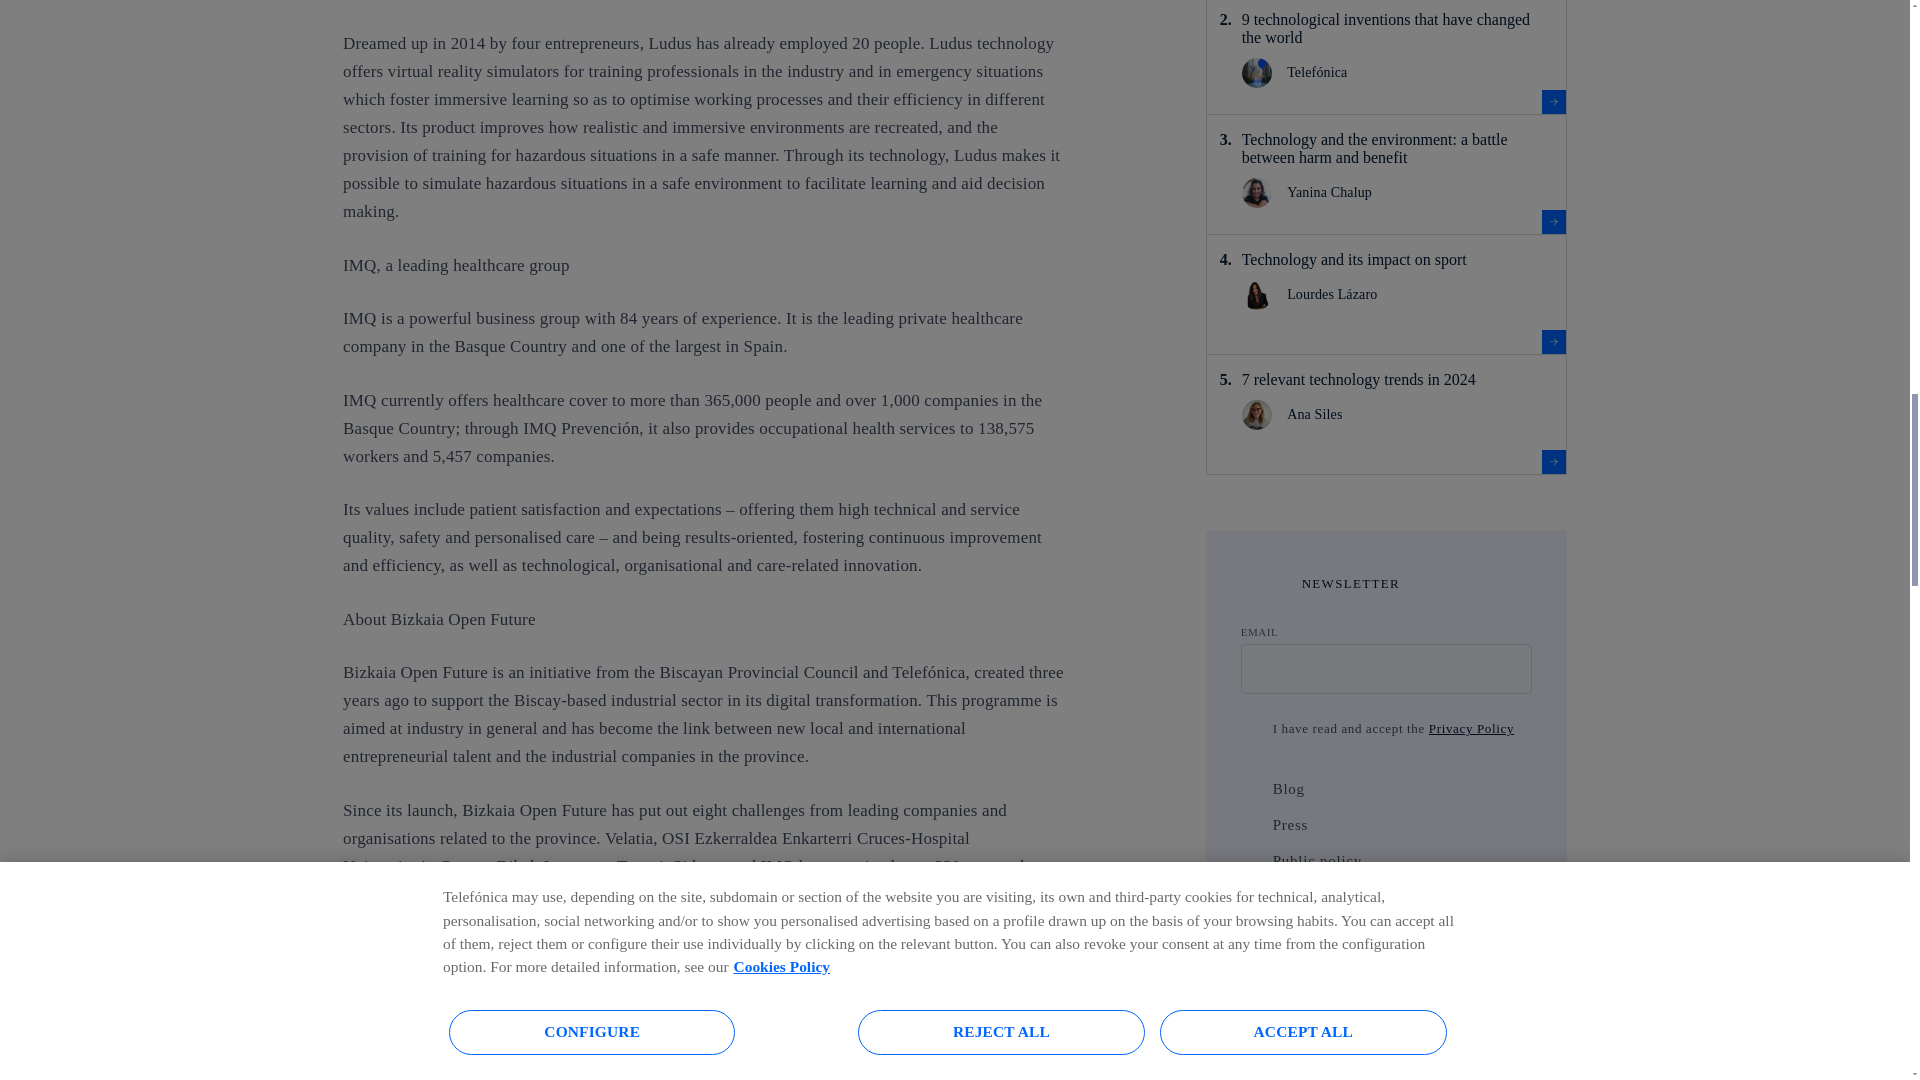 The height and width of the screenshot is (1080, 1920). Describe the element at coordinates (1250, 860) in the screenshot. I see `Public policy` at that location.